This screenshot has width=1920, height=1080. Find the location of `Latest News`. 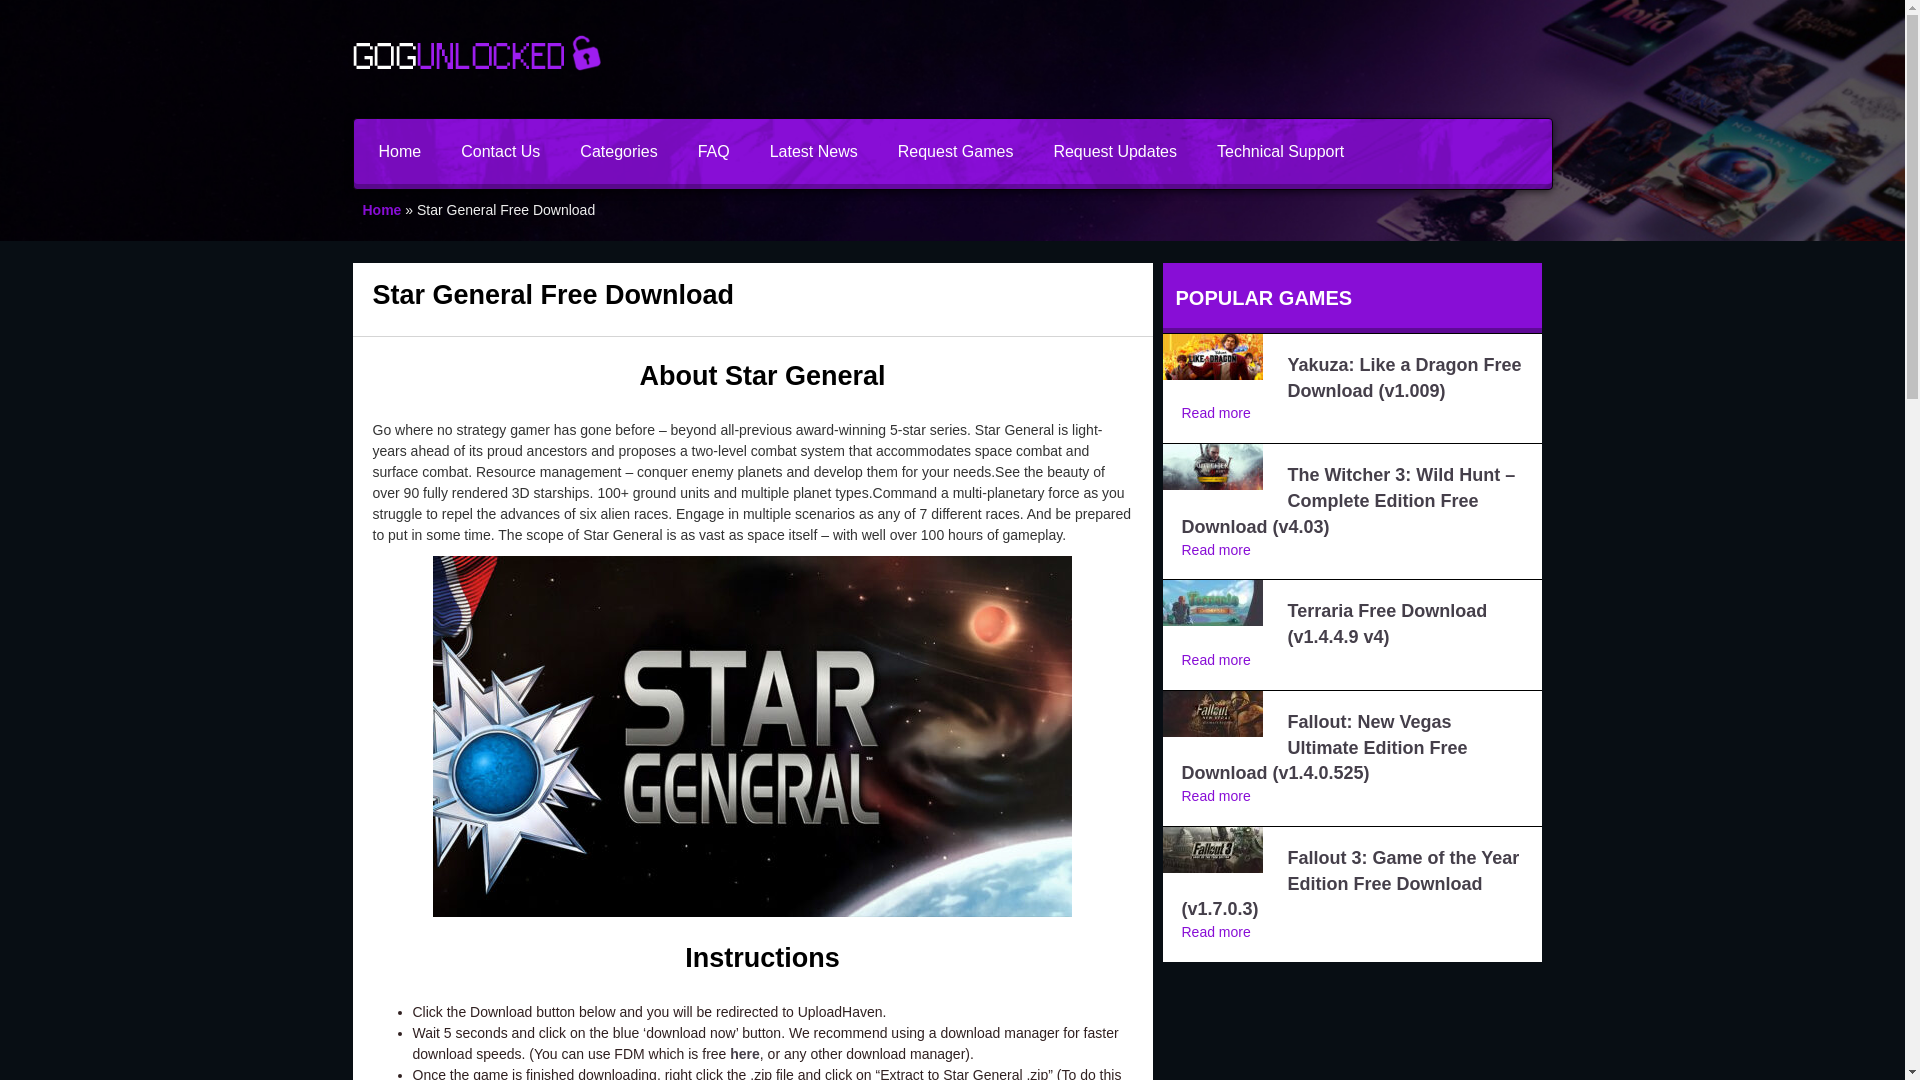

Latest News is located at coordinates (814, 150).